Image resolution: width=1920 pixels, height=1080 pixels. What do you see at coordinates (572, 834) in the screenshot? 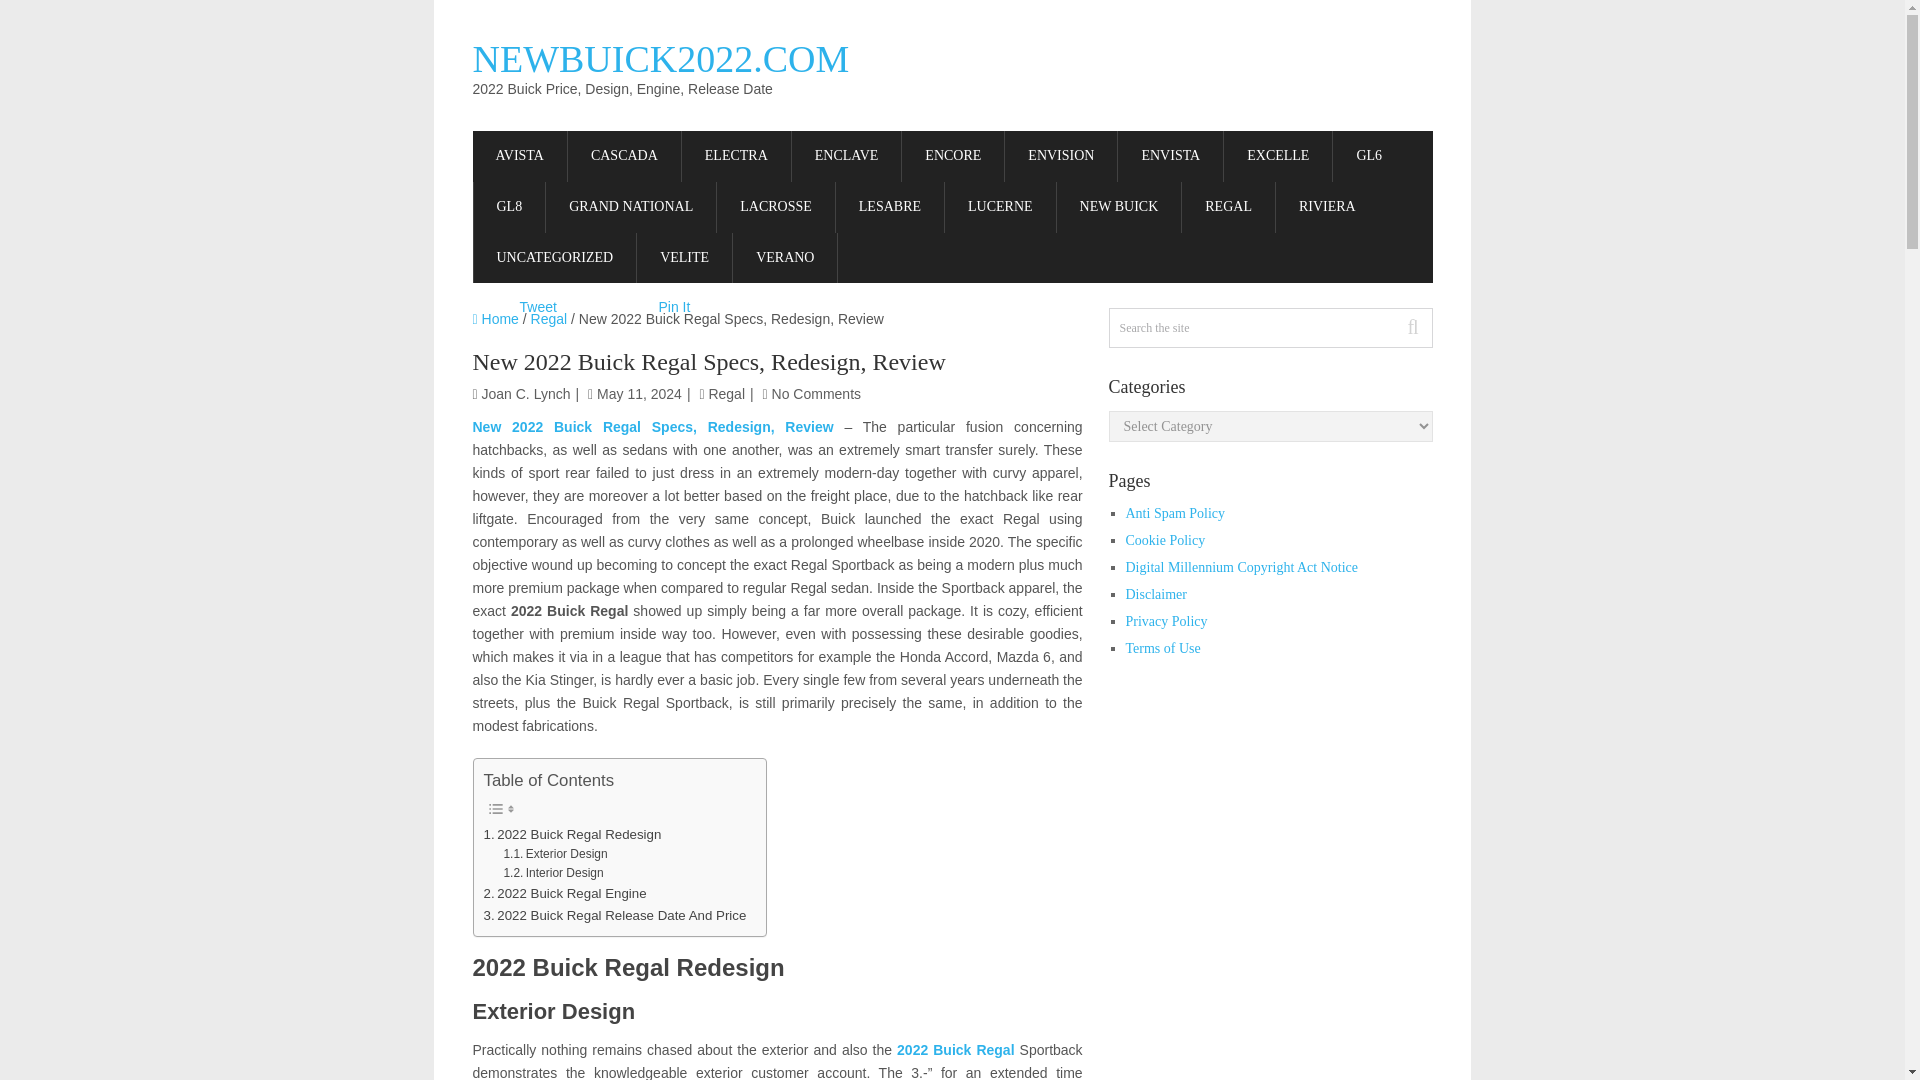
I see `2022 Buick Regal Redesign` at bounding box center [572, 834].